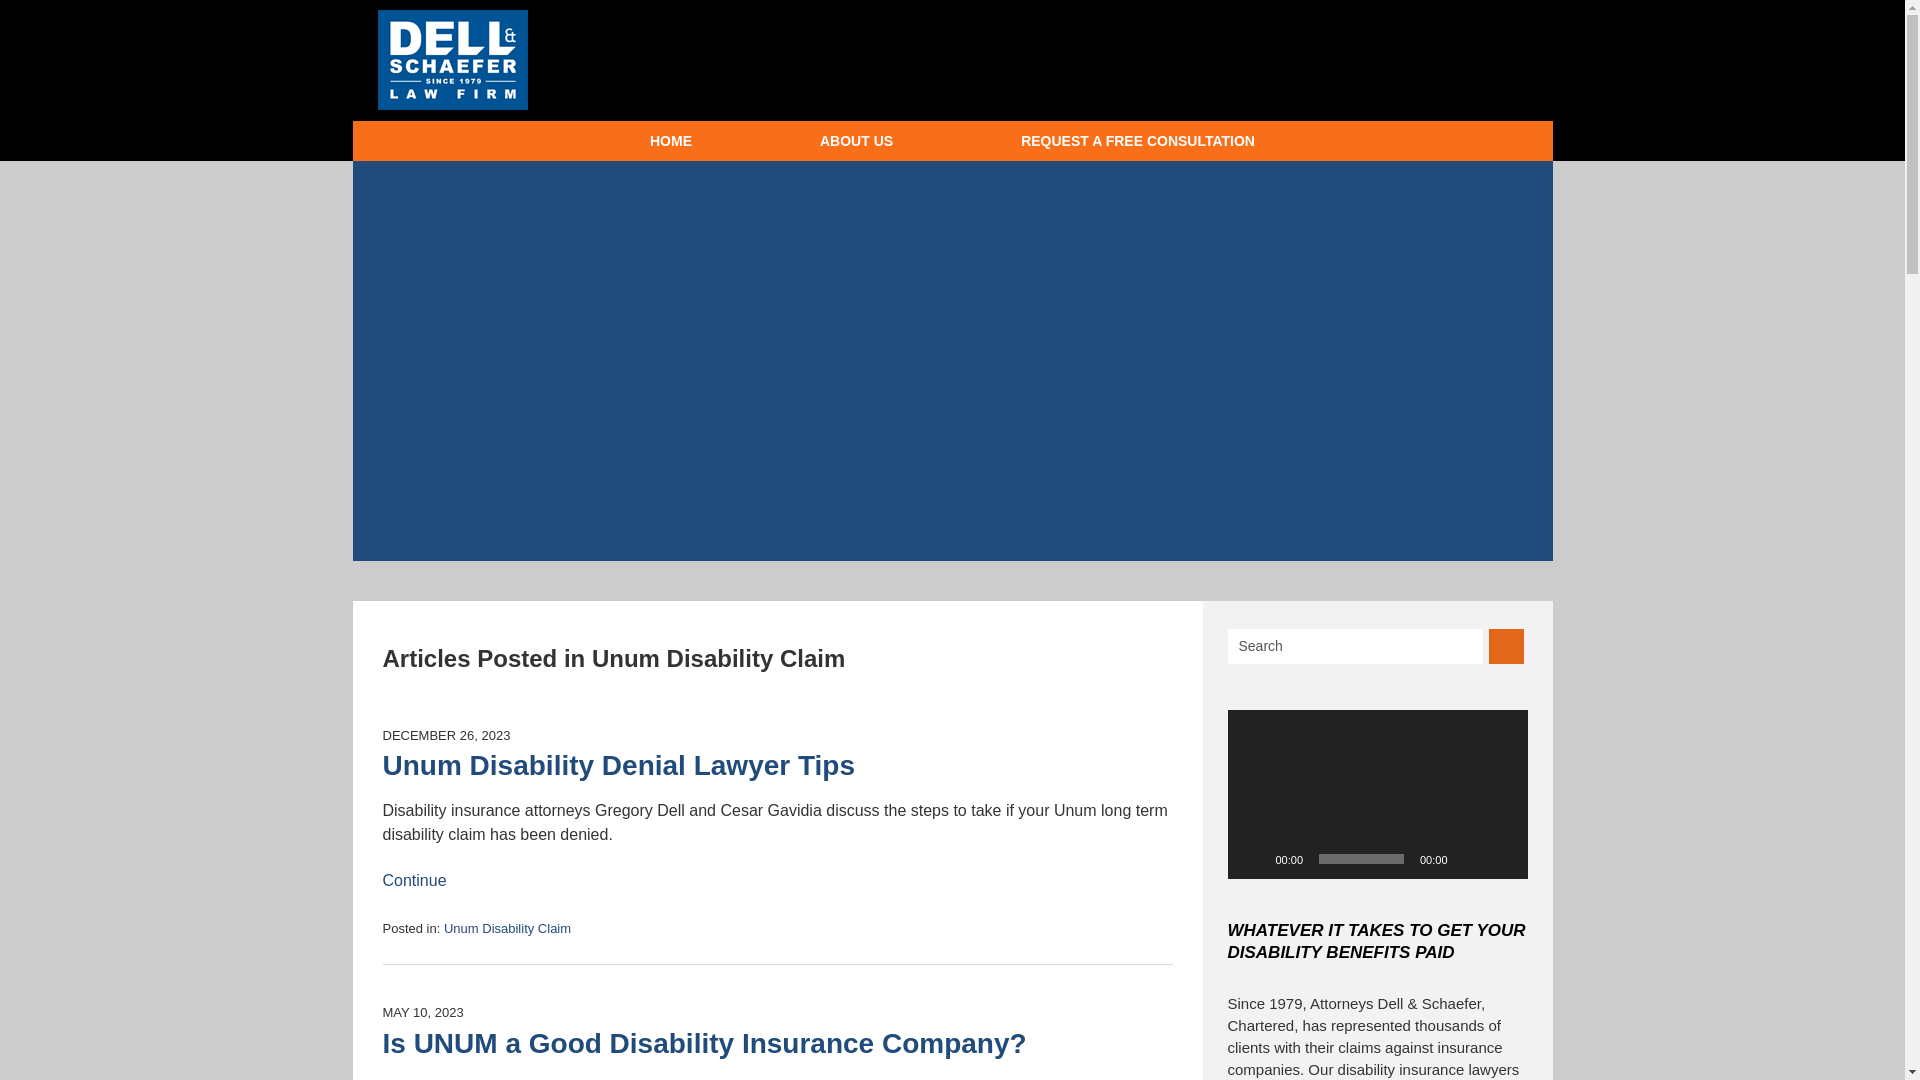 This screenshot has height=1080, width=1920. I want to click on Continue Reading Unum Disability Denial Lawyer Tips, so click(414, 880).